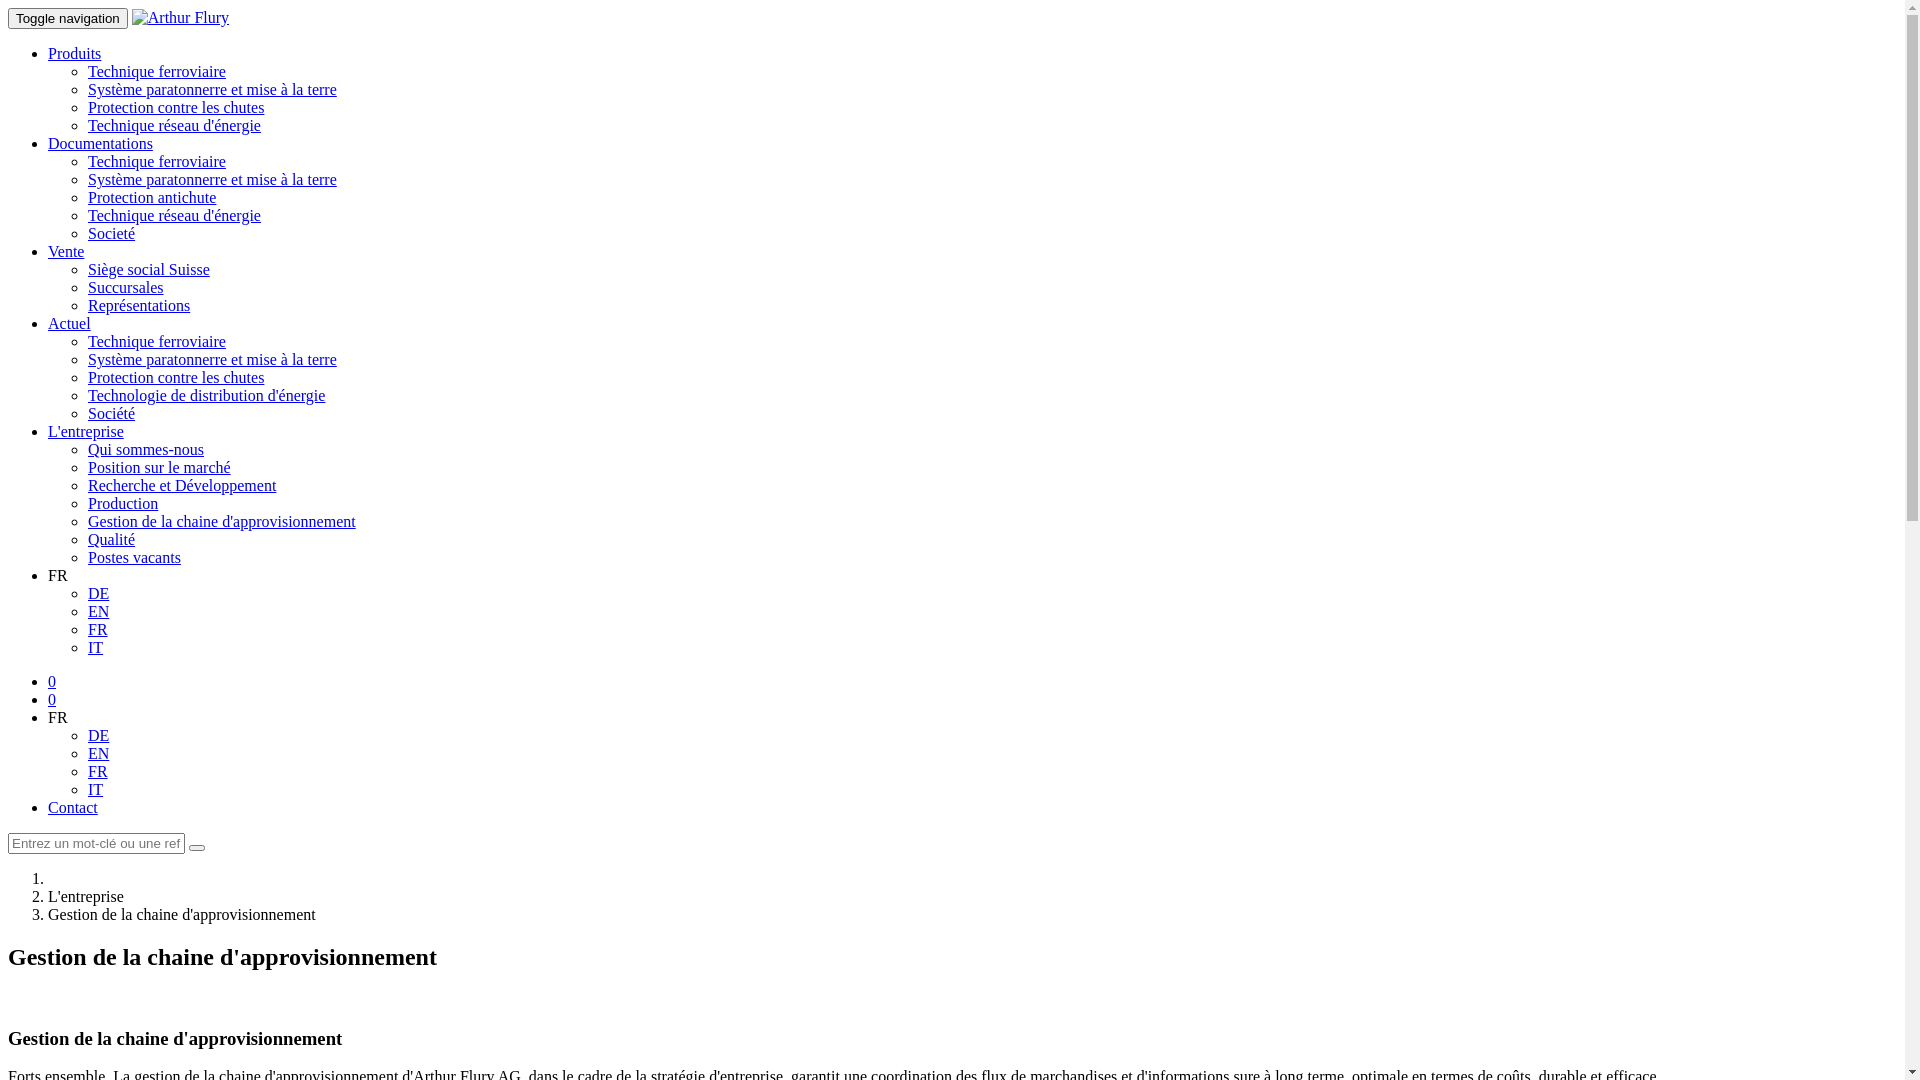 This screenshot has width=1920, height=1080. I want to click on FR, so click(58, 718).